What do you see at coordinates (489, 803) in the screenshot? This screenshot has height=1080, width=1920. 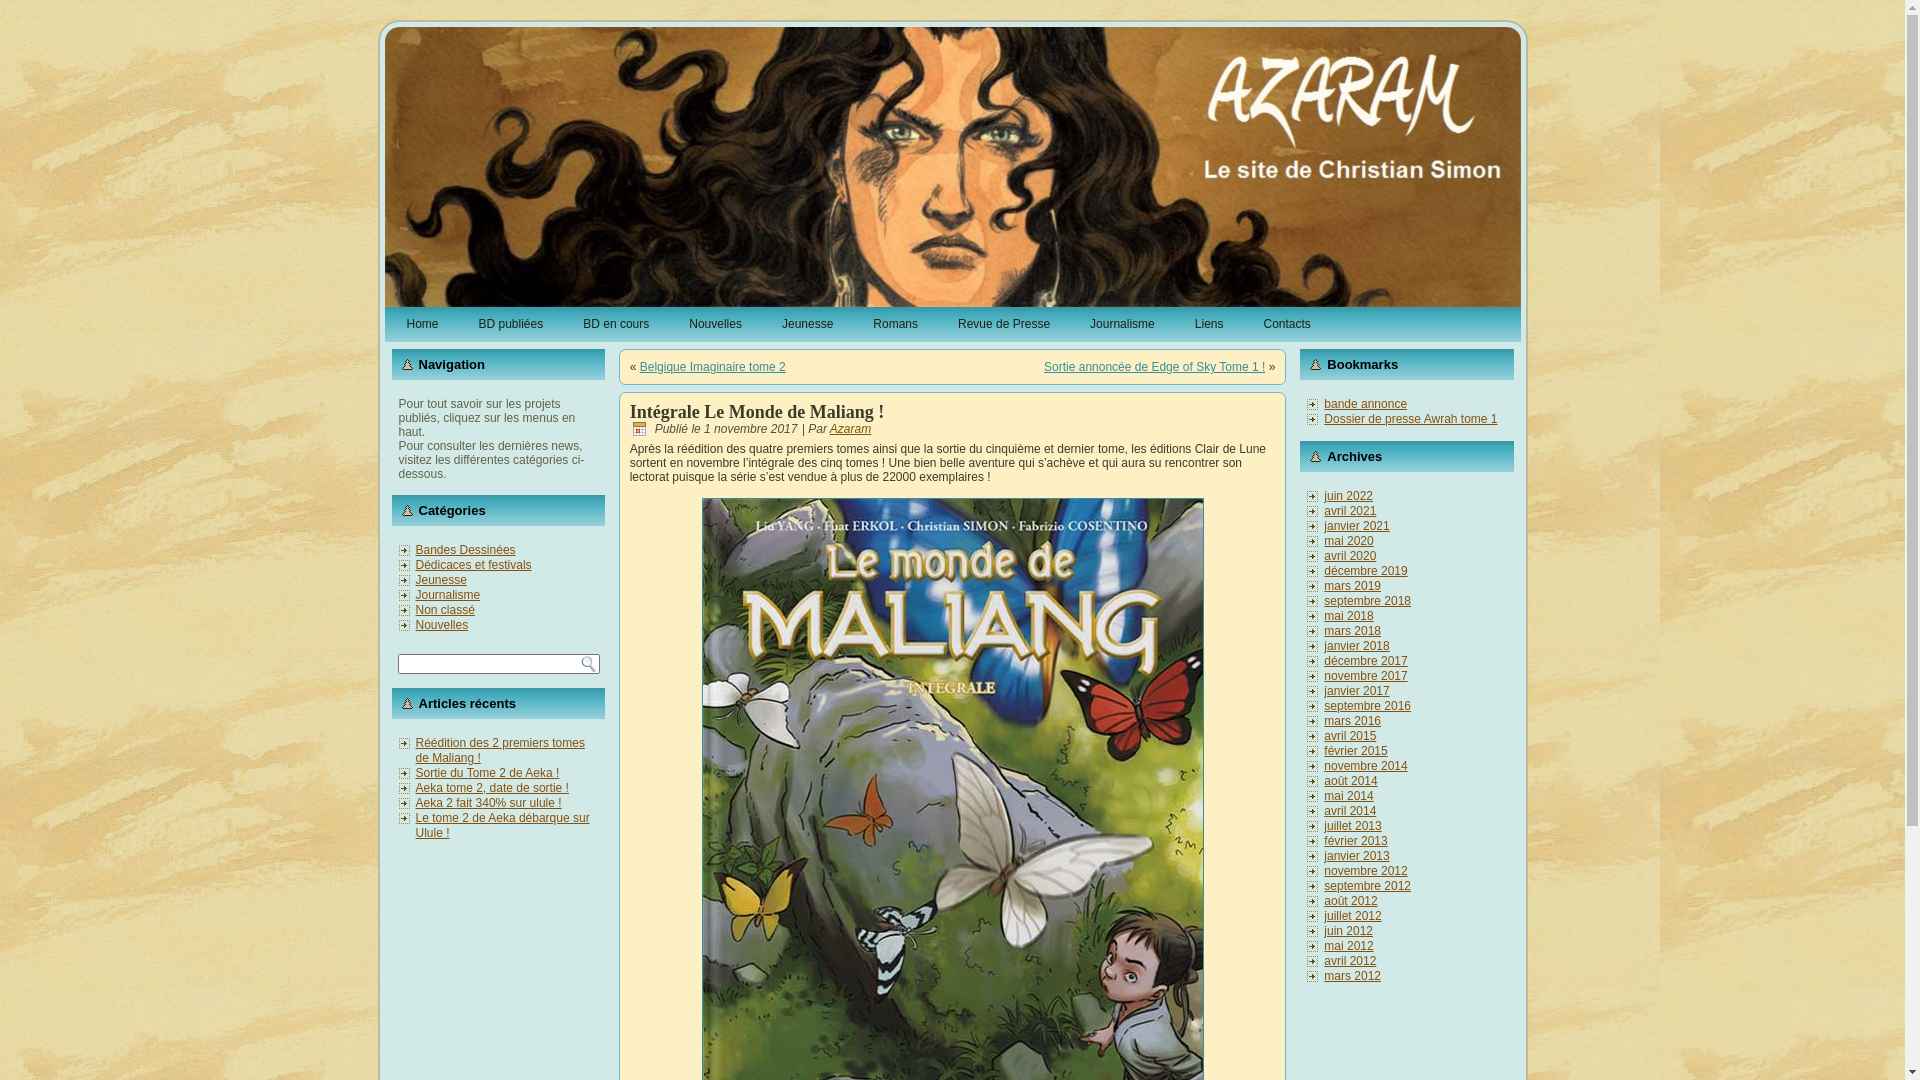 I see `Aeka 2 fait 340% sur ulule !` at bounding box center [489, 803].